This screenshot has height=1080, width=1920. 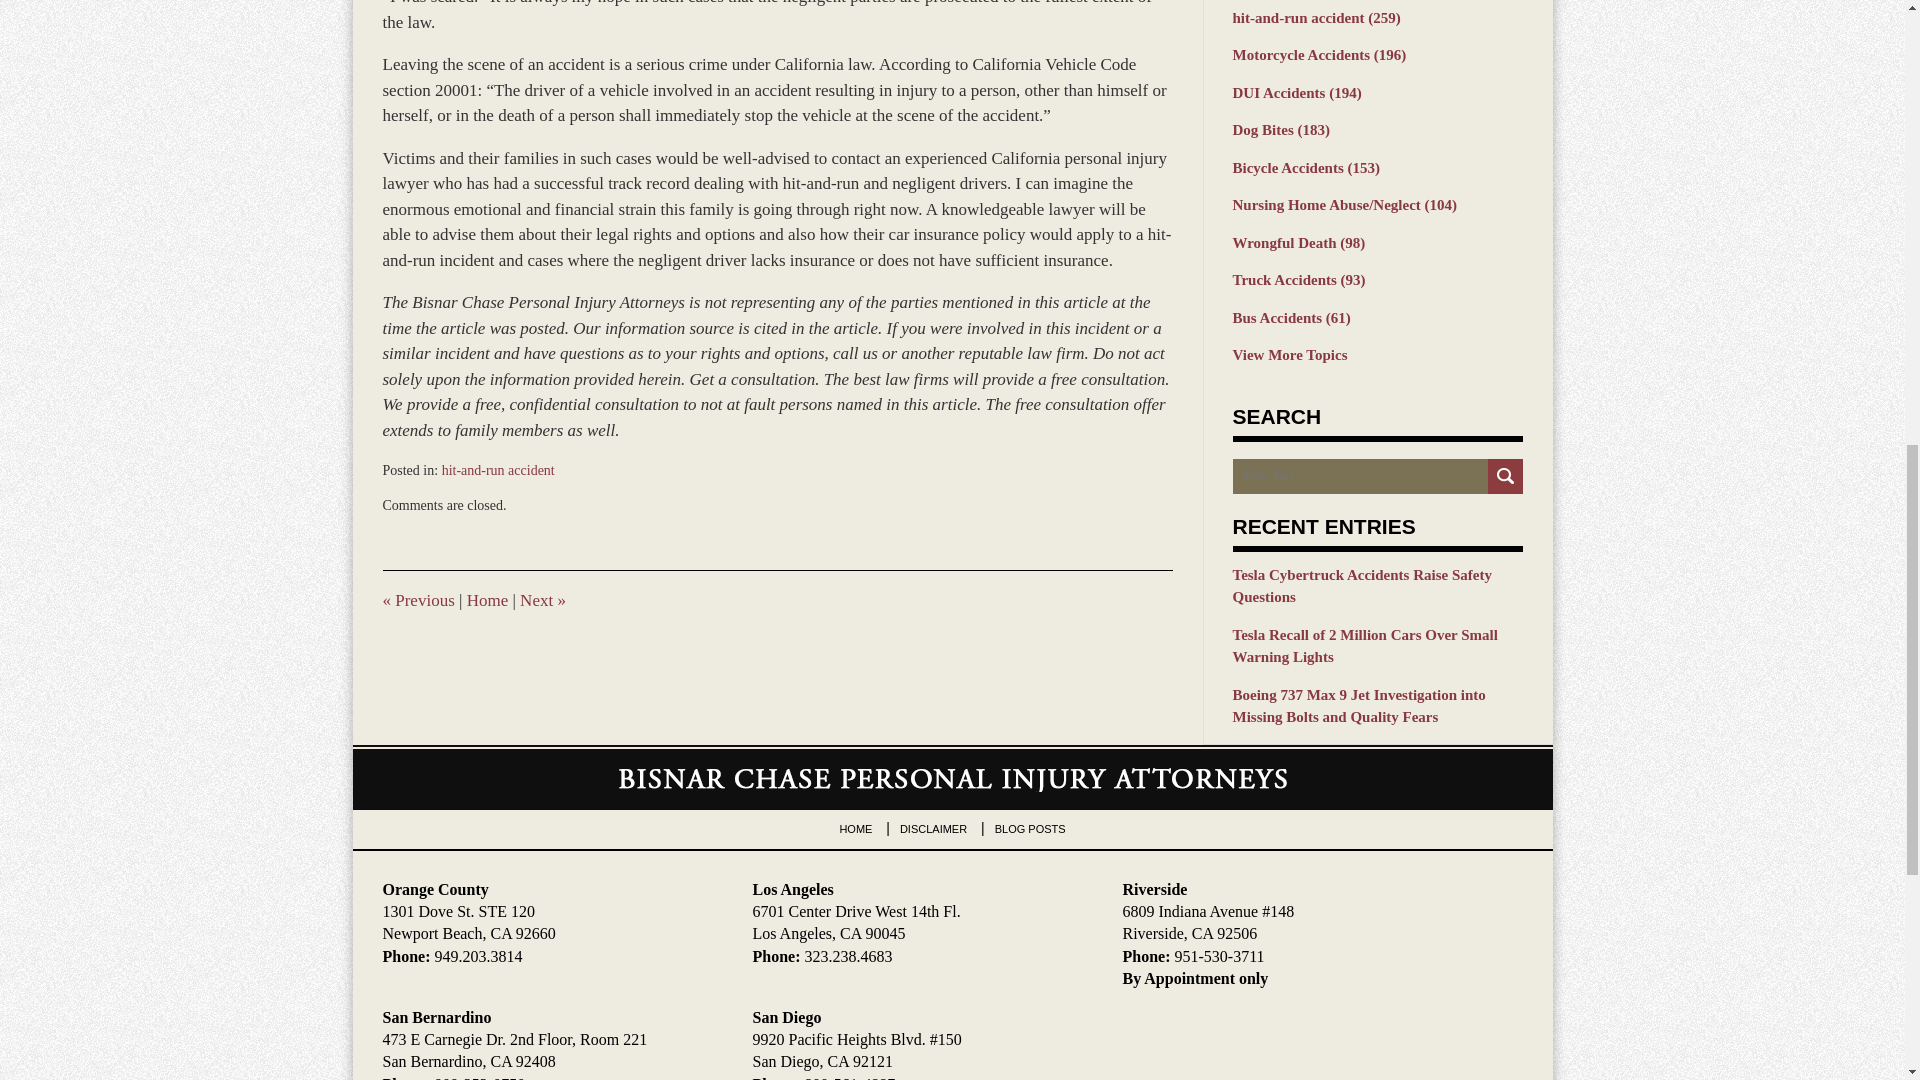 I want to click on Home, so click(x=487, y=600).